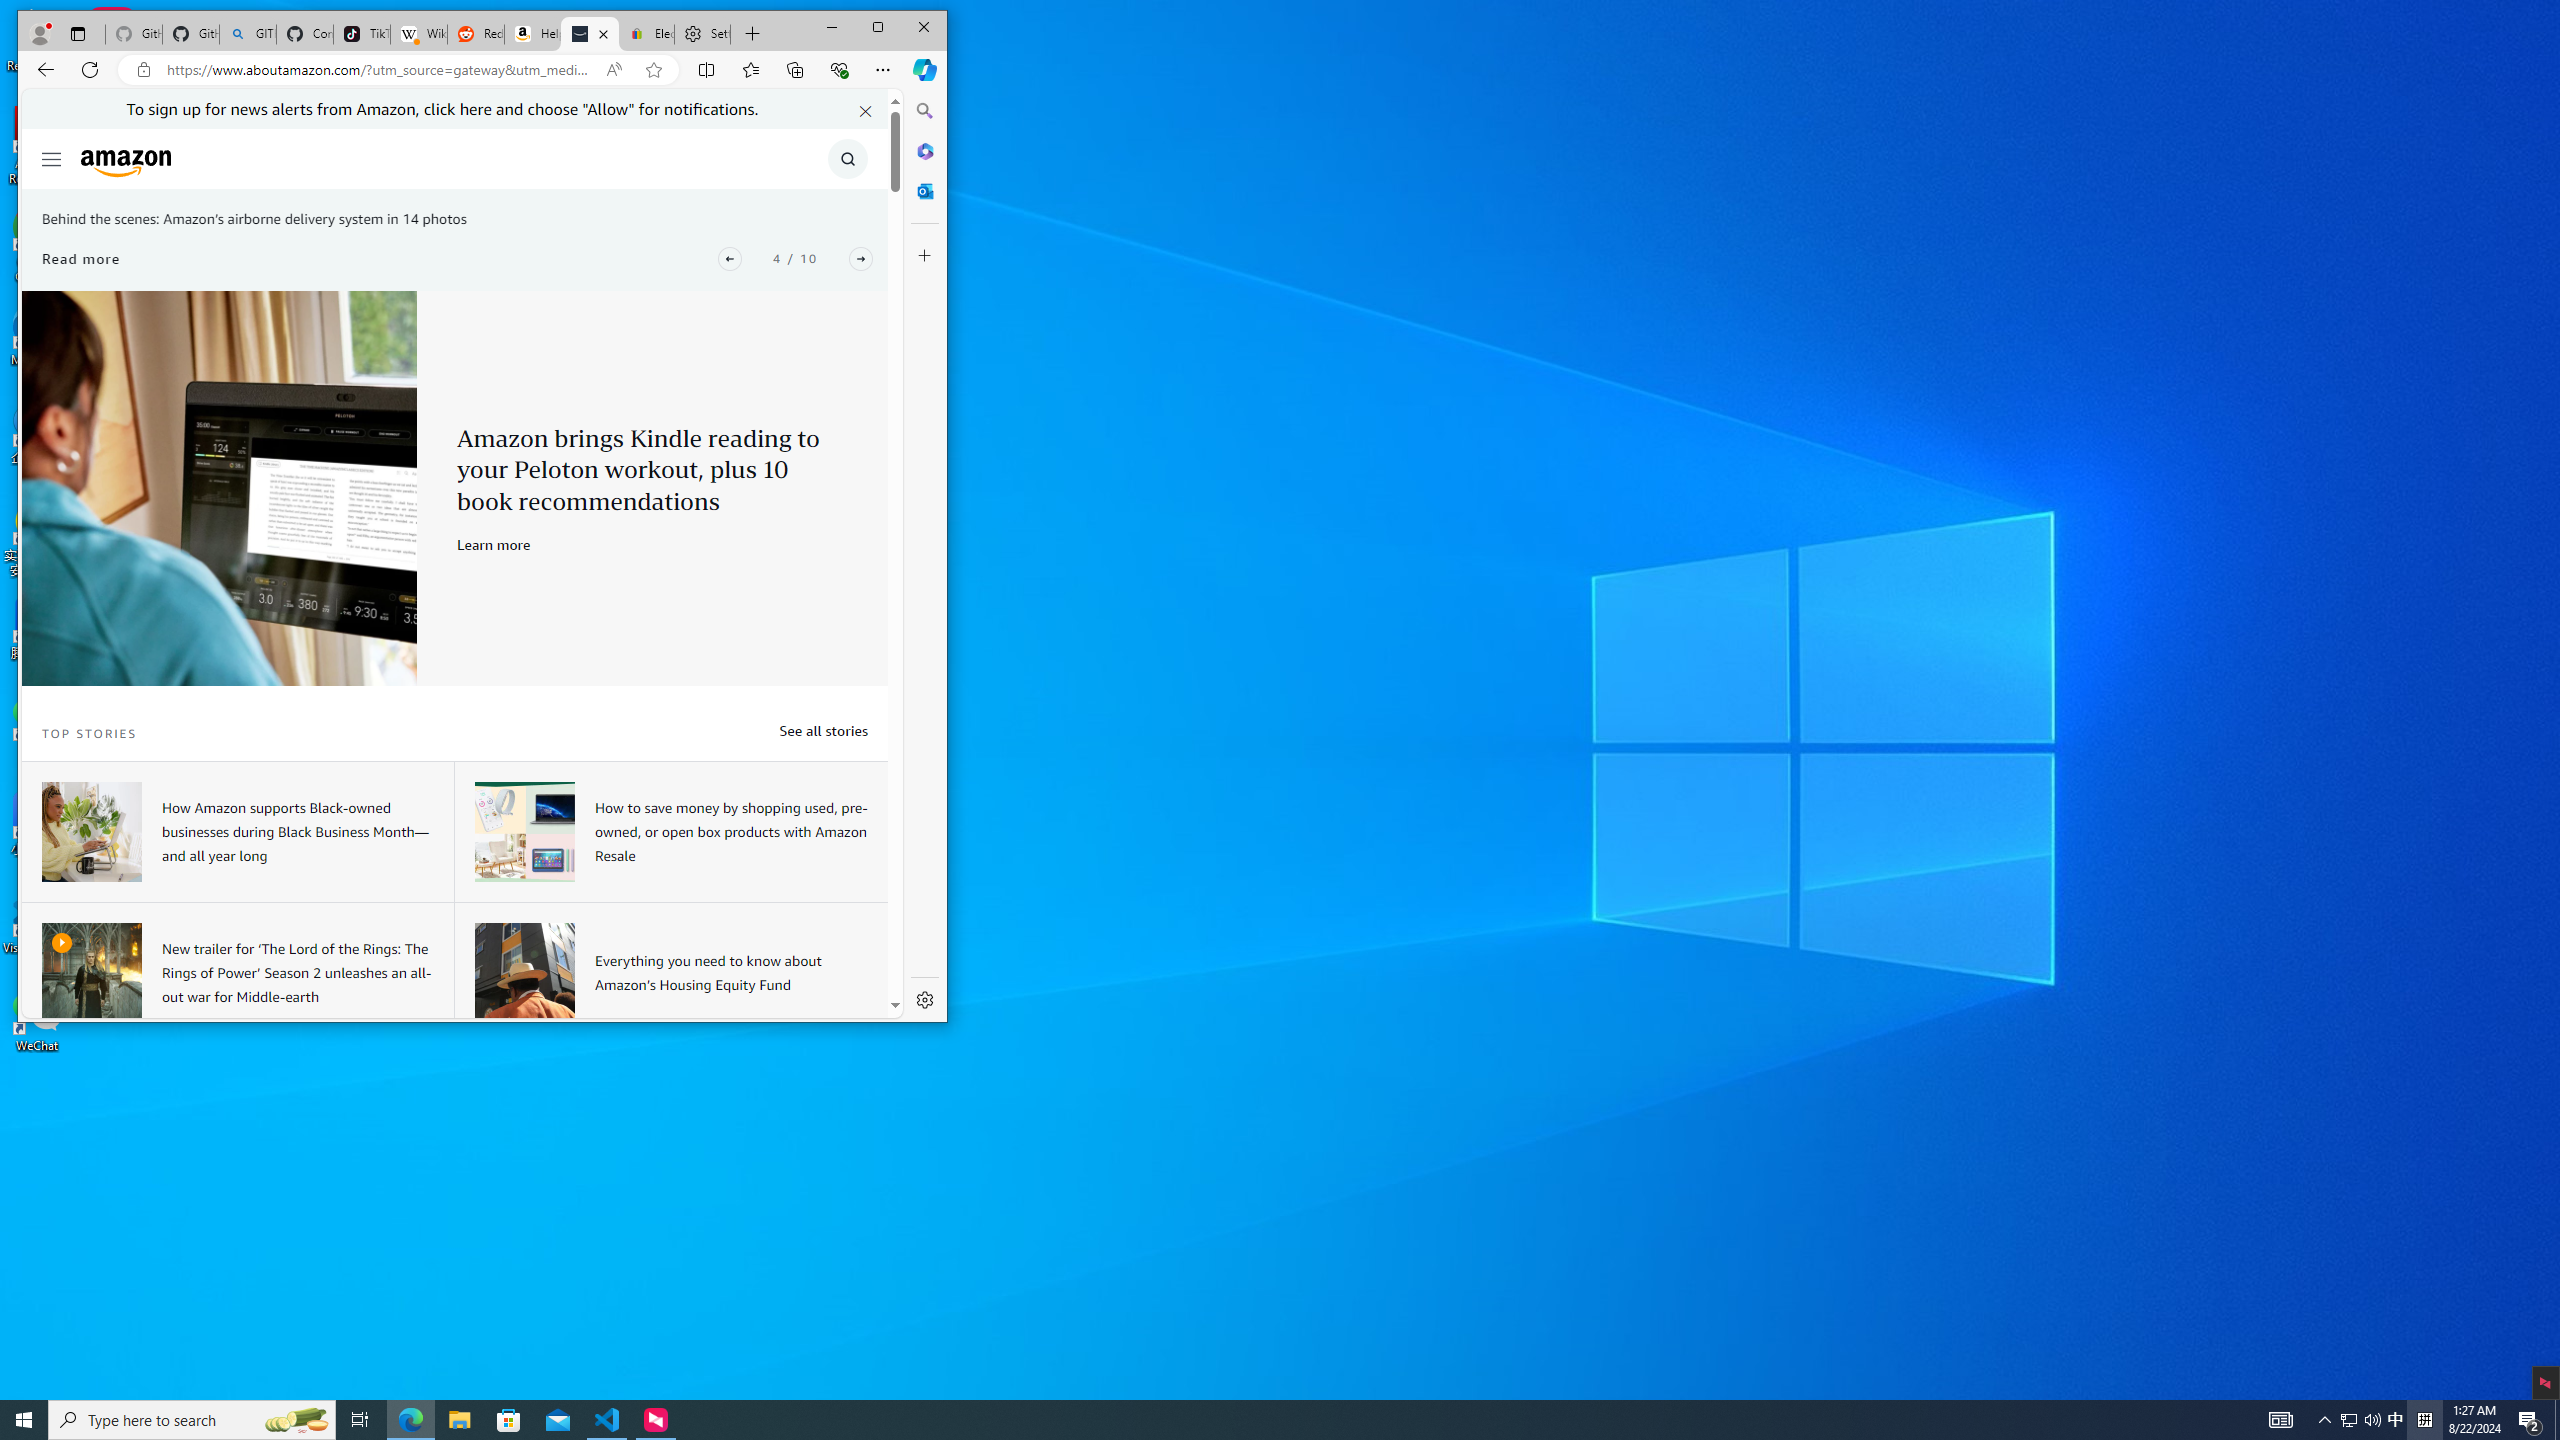 The height and width of the screenshot is (1440, 2560). I want to click on Customize, so click(924, 255).